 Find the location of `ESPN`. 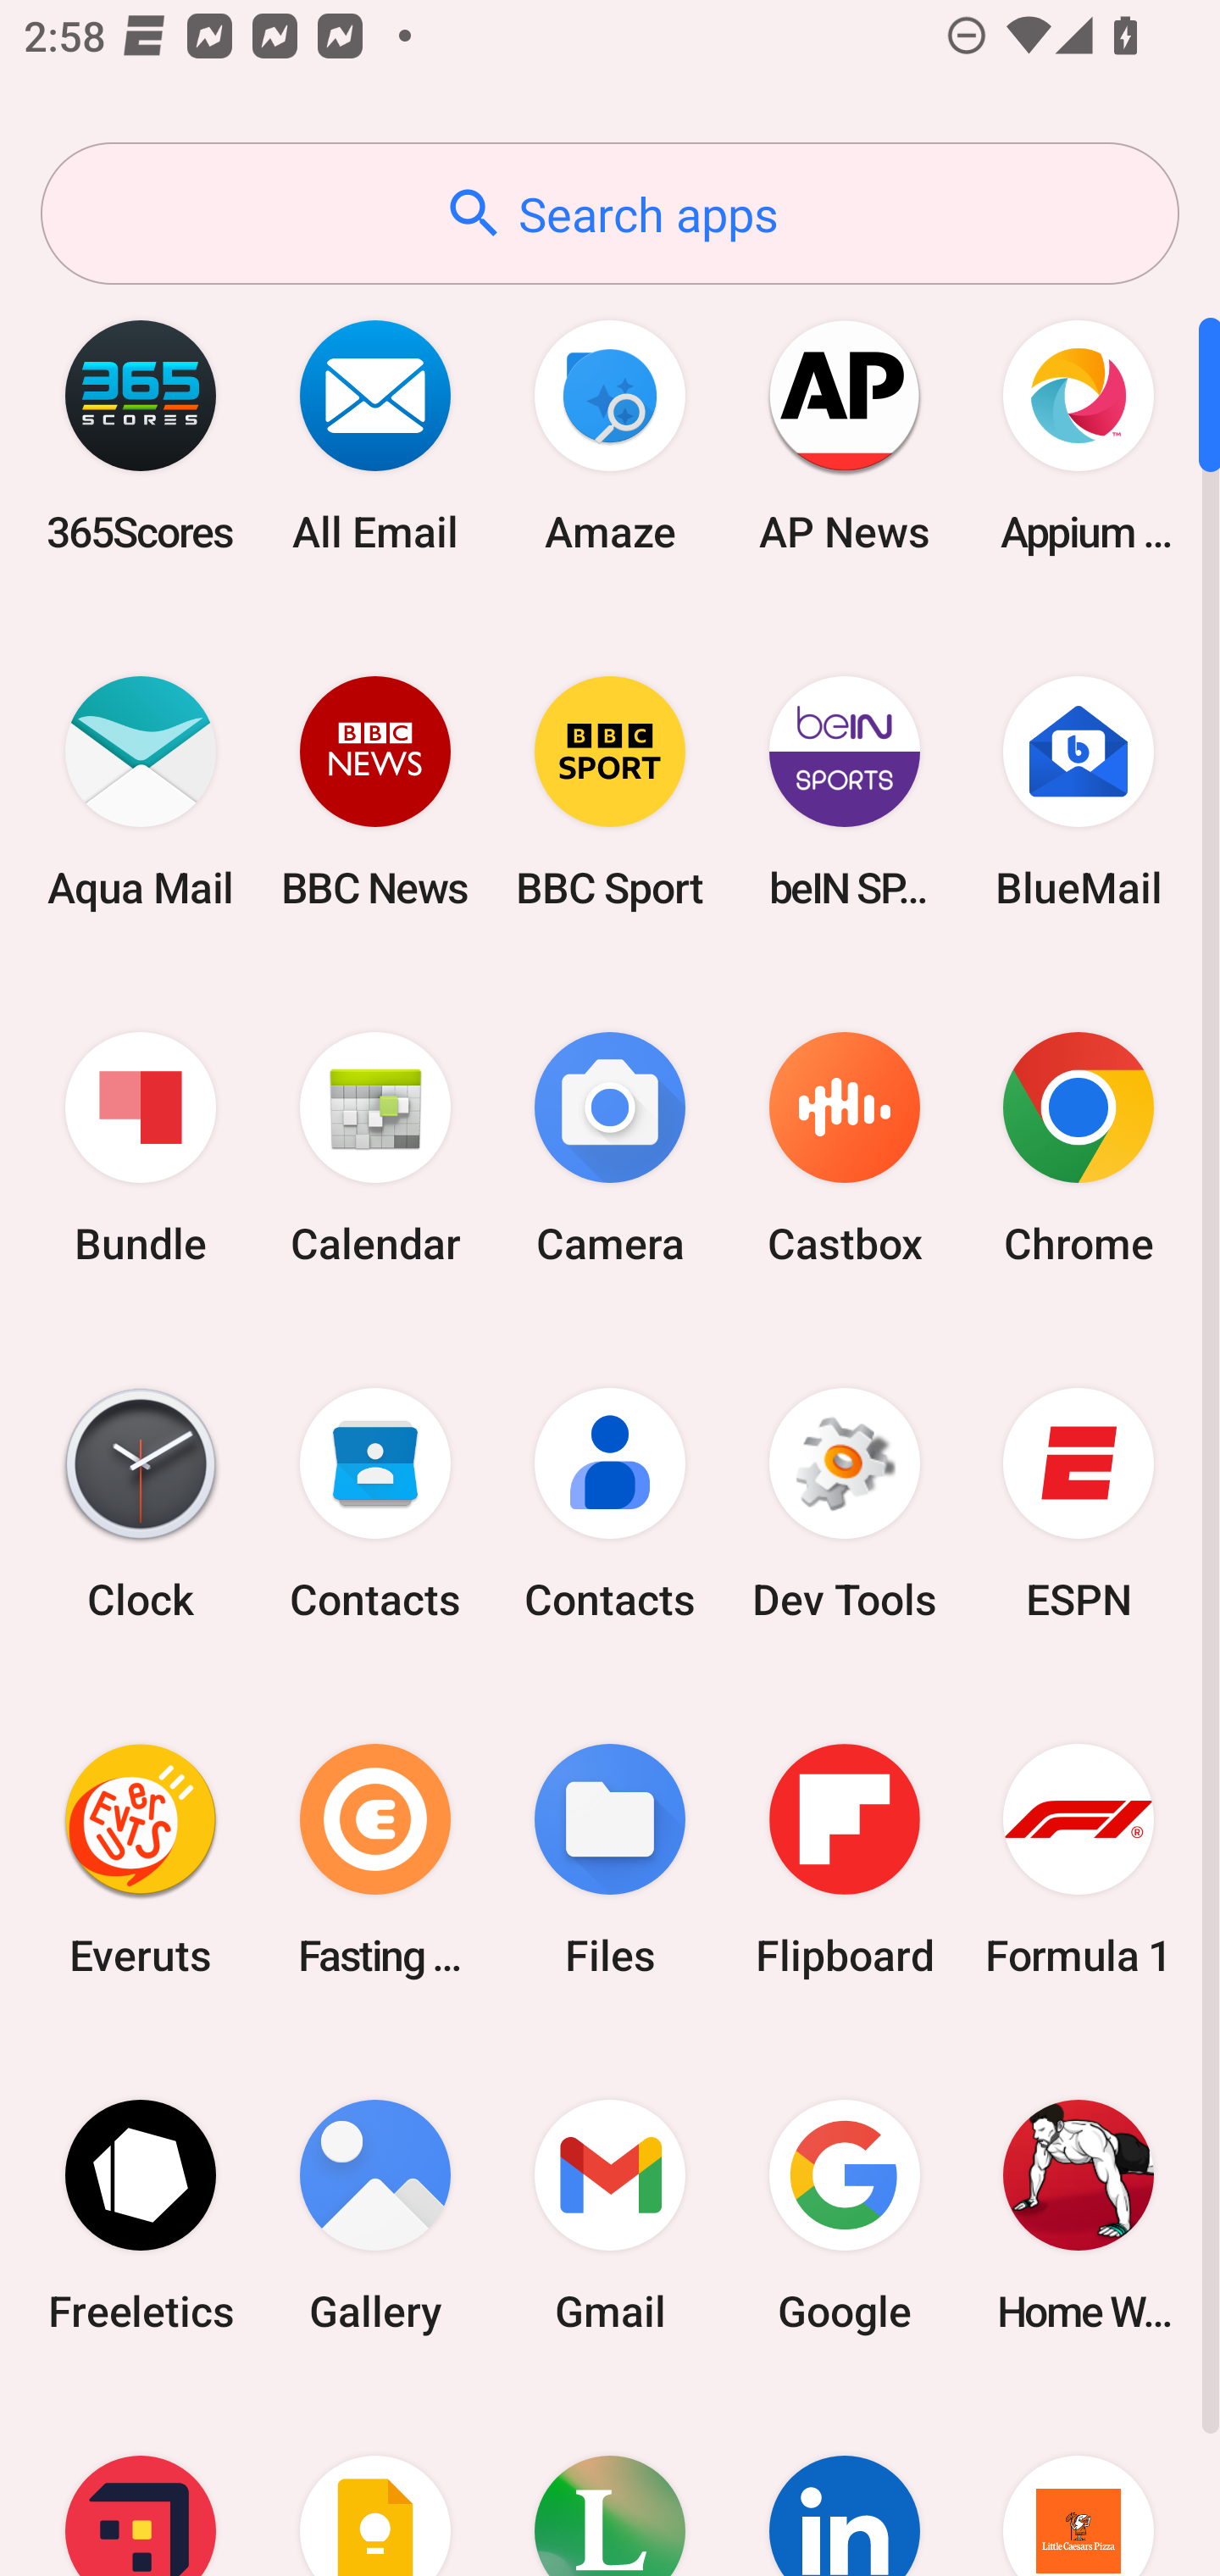

ESPN is located at coordinates (1079, 1504).